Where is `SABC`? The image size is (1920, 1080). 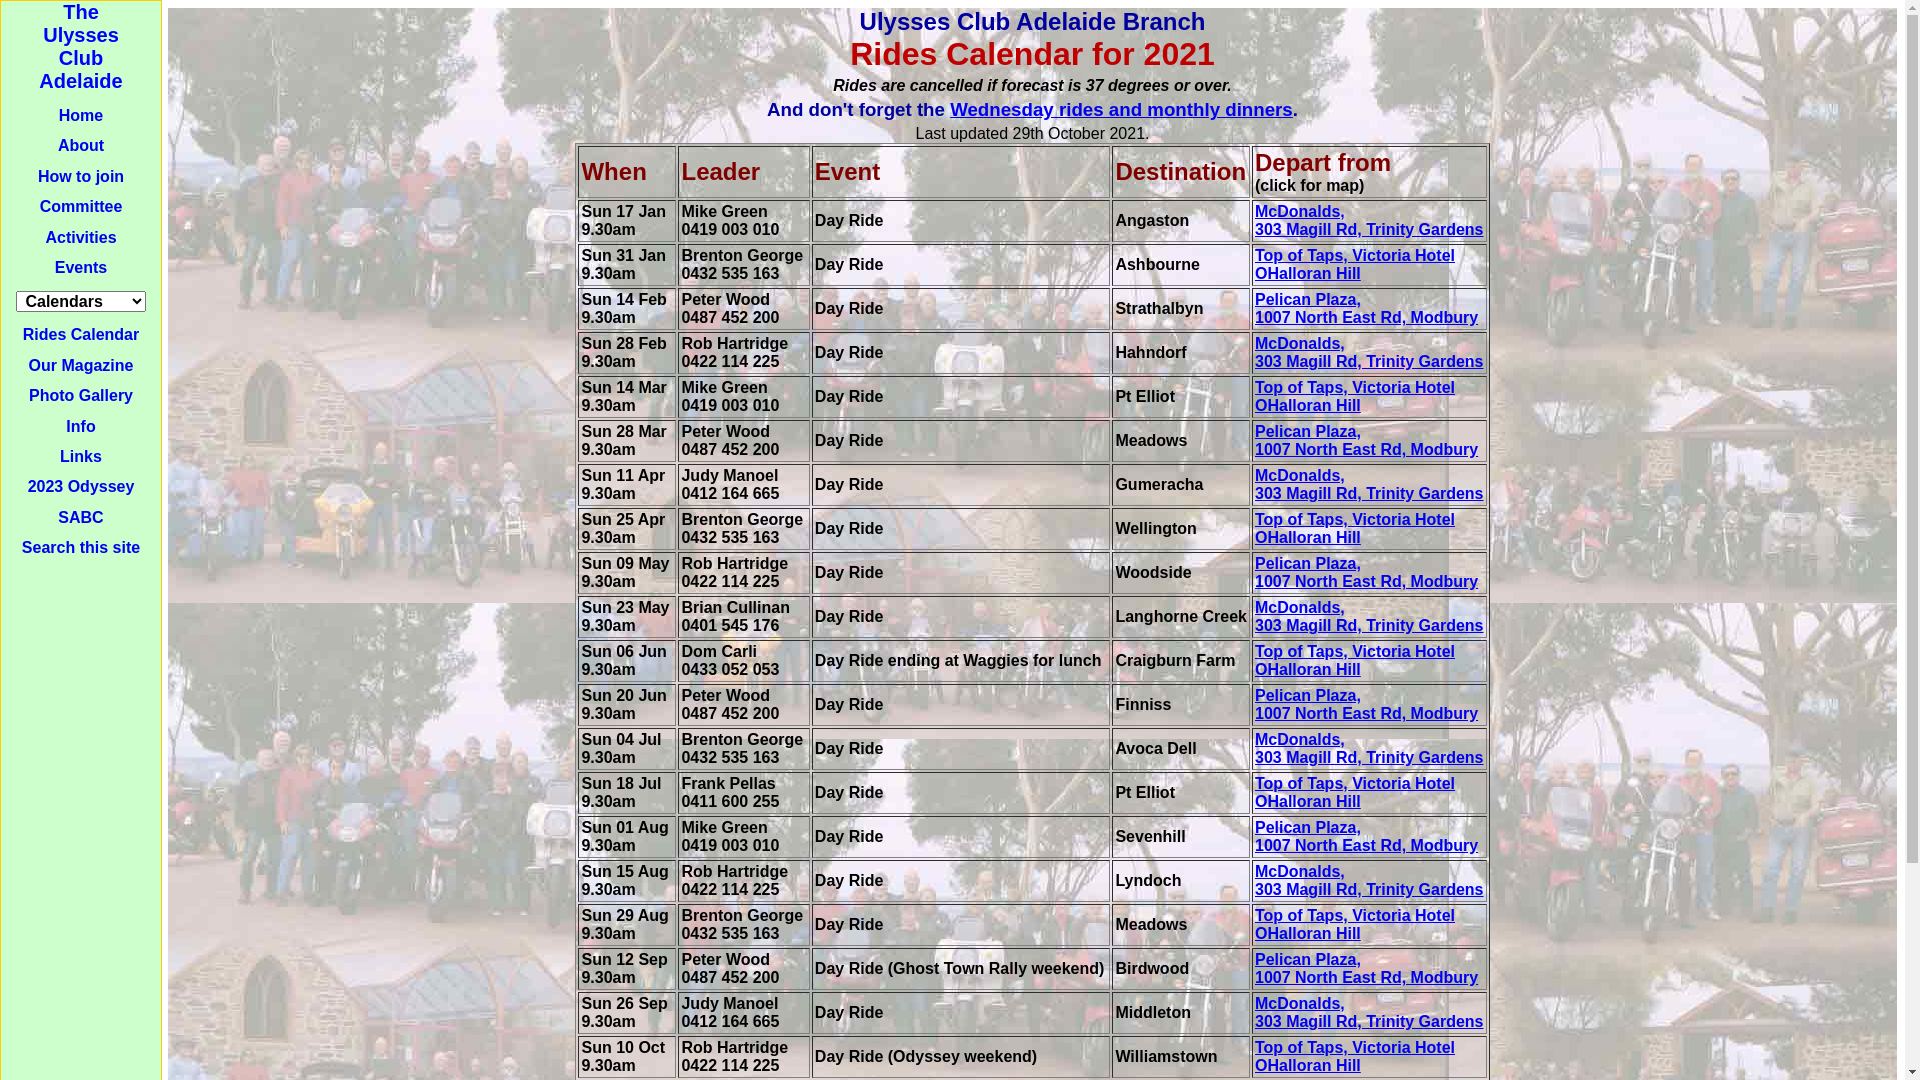
SABC is located at coordinates (80, 517).